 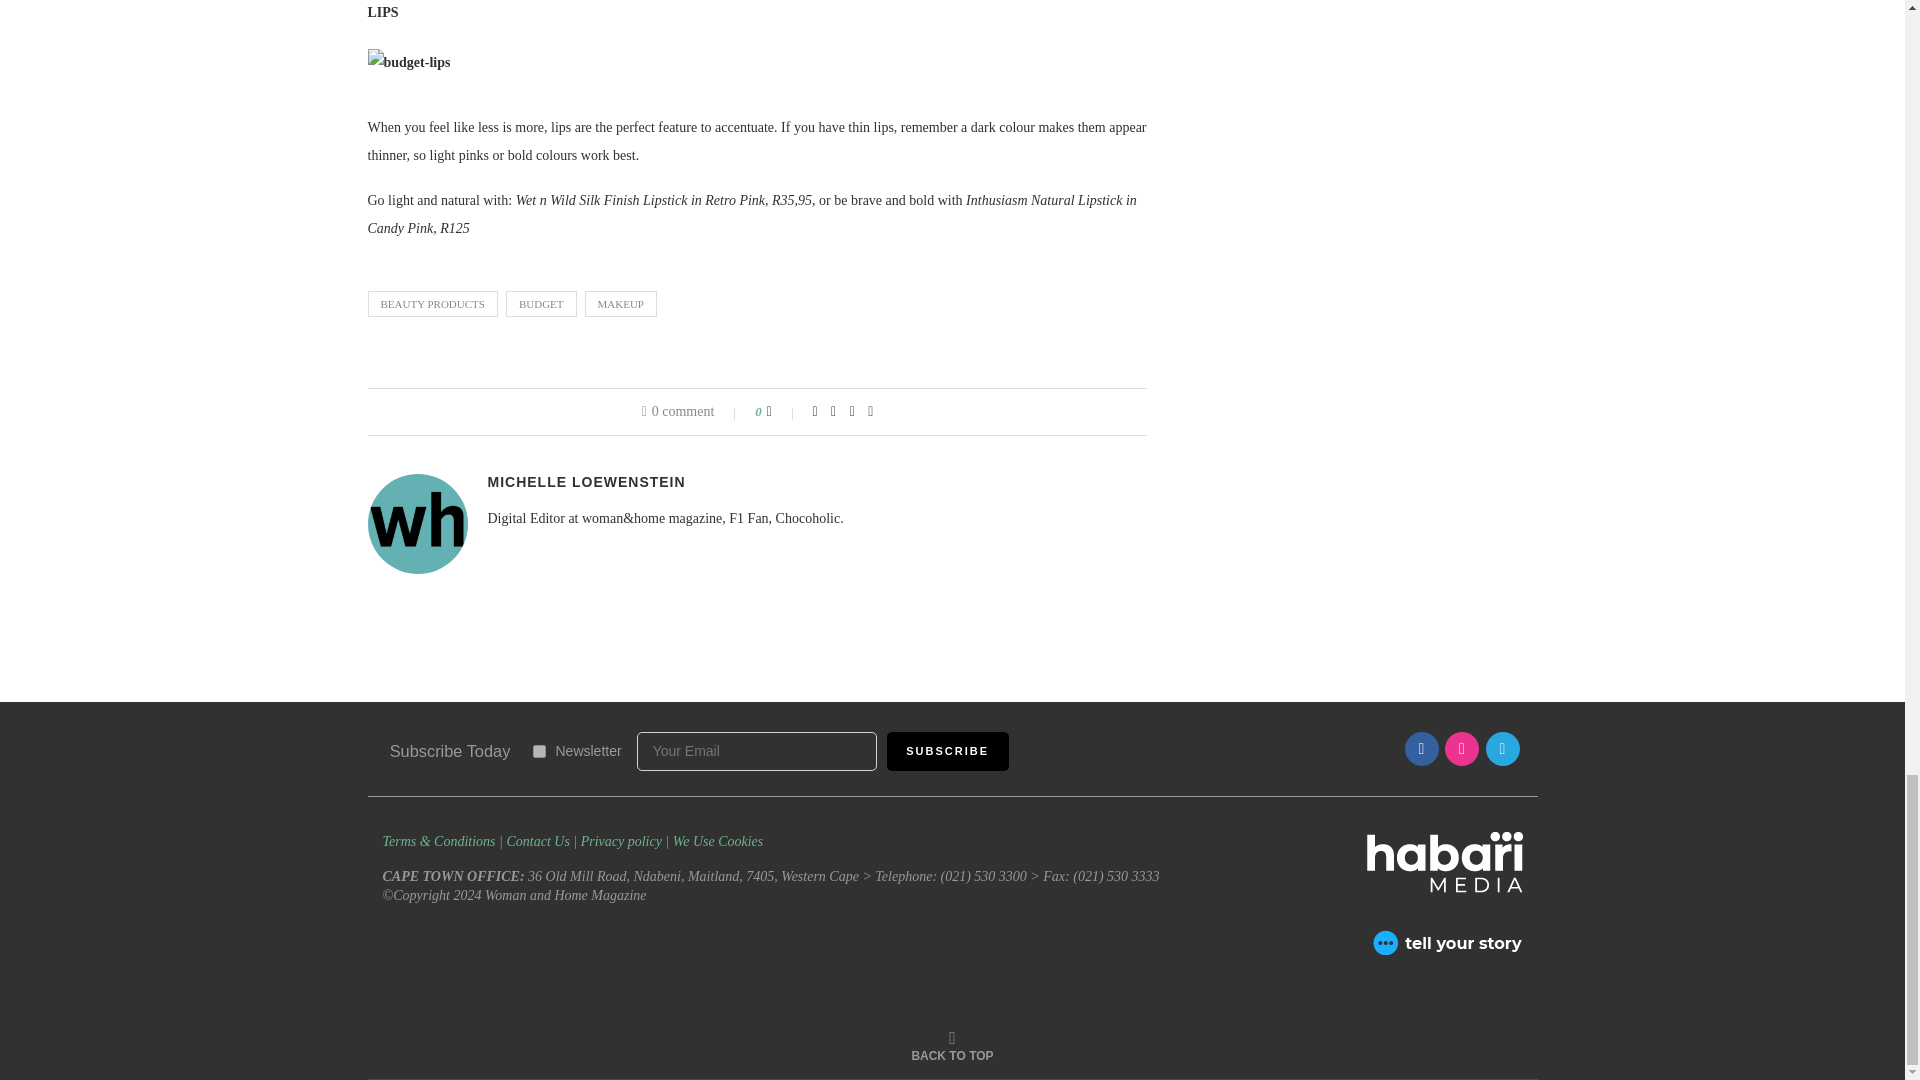 What do you see at coordinates (586, 482) in the screenshot?
I see `Posts by Michelle Loewenstein` at bounding box center [586, 482].